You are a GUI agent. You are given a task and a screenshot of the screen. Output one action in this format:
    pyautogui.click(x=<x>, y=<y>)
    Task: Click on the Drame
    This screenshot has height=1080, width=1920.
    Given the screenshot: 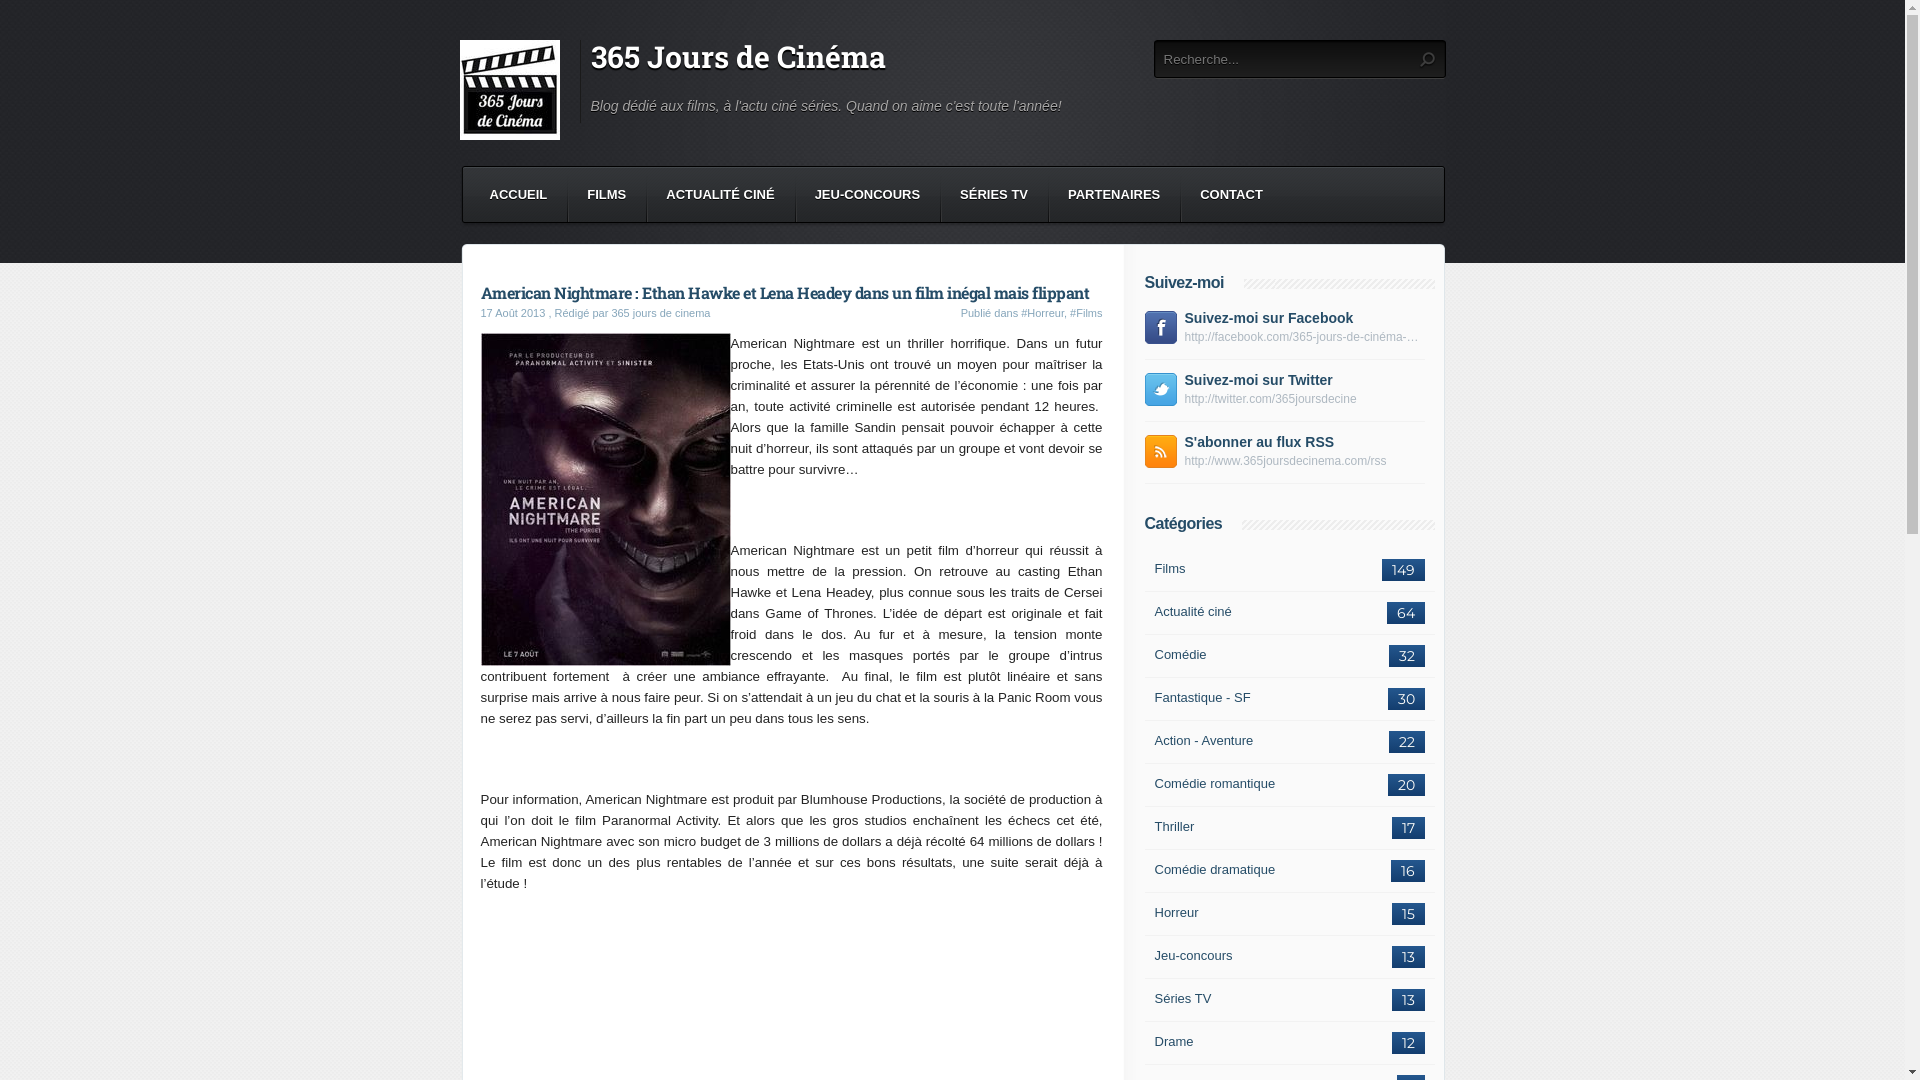 What is the action you would take?
    pyautogui.click(x=1174, y=1042)
    